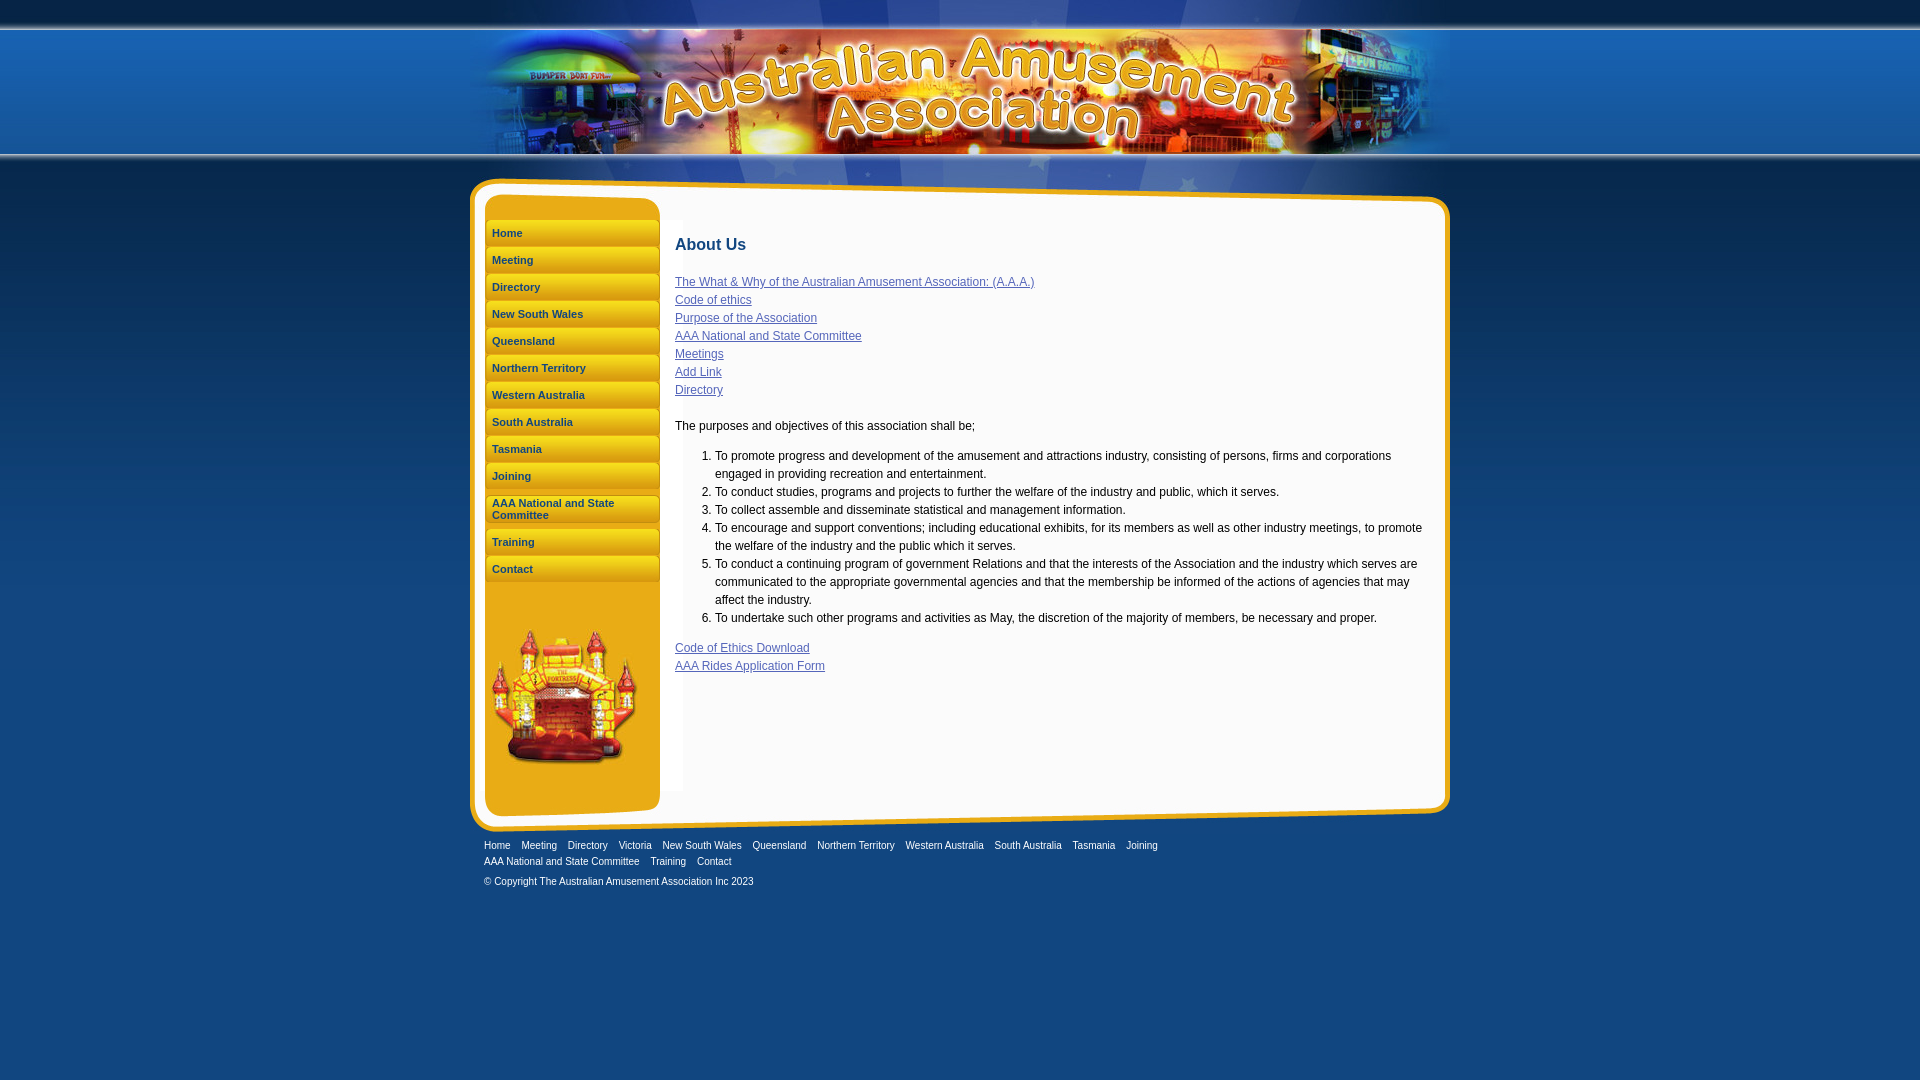 The width and height of the screenshot is (1920, 1080). I want to click on South Australia, so click(1028, 846).